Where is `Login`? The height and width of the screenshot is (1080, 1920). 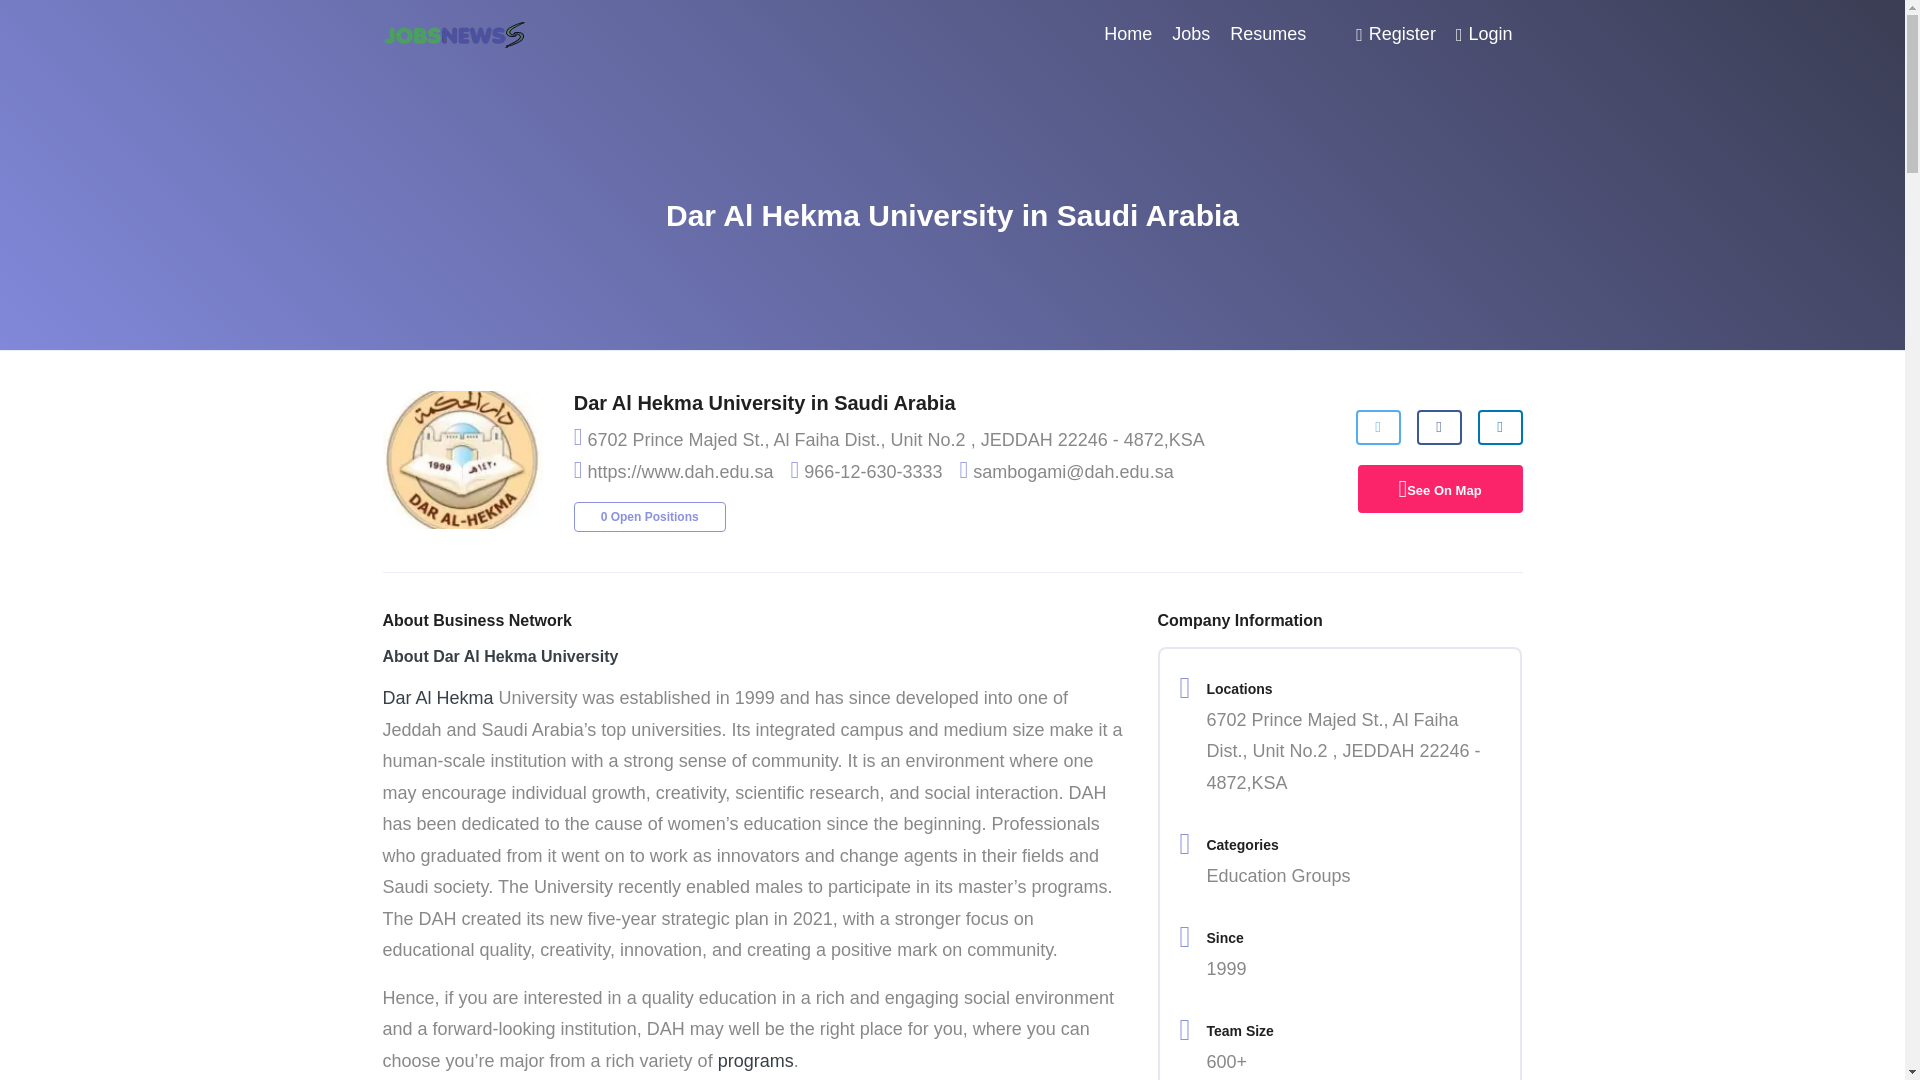
Login is located at coordinates (1484, 34).